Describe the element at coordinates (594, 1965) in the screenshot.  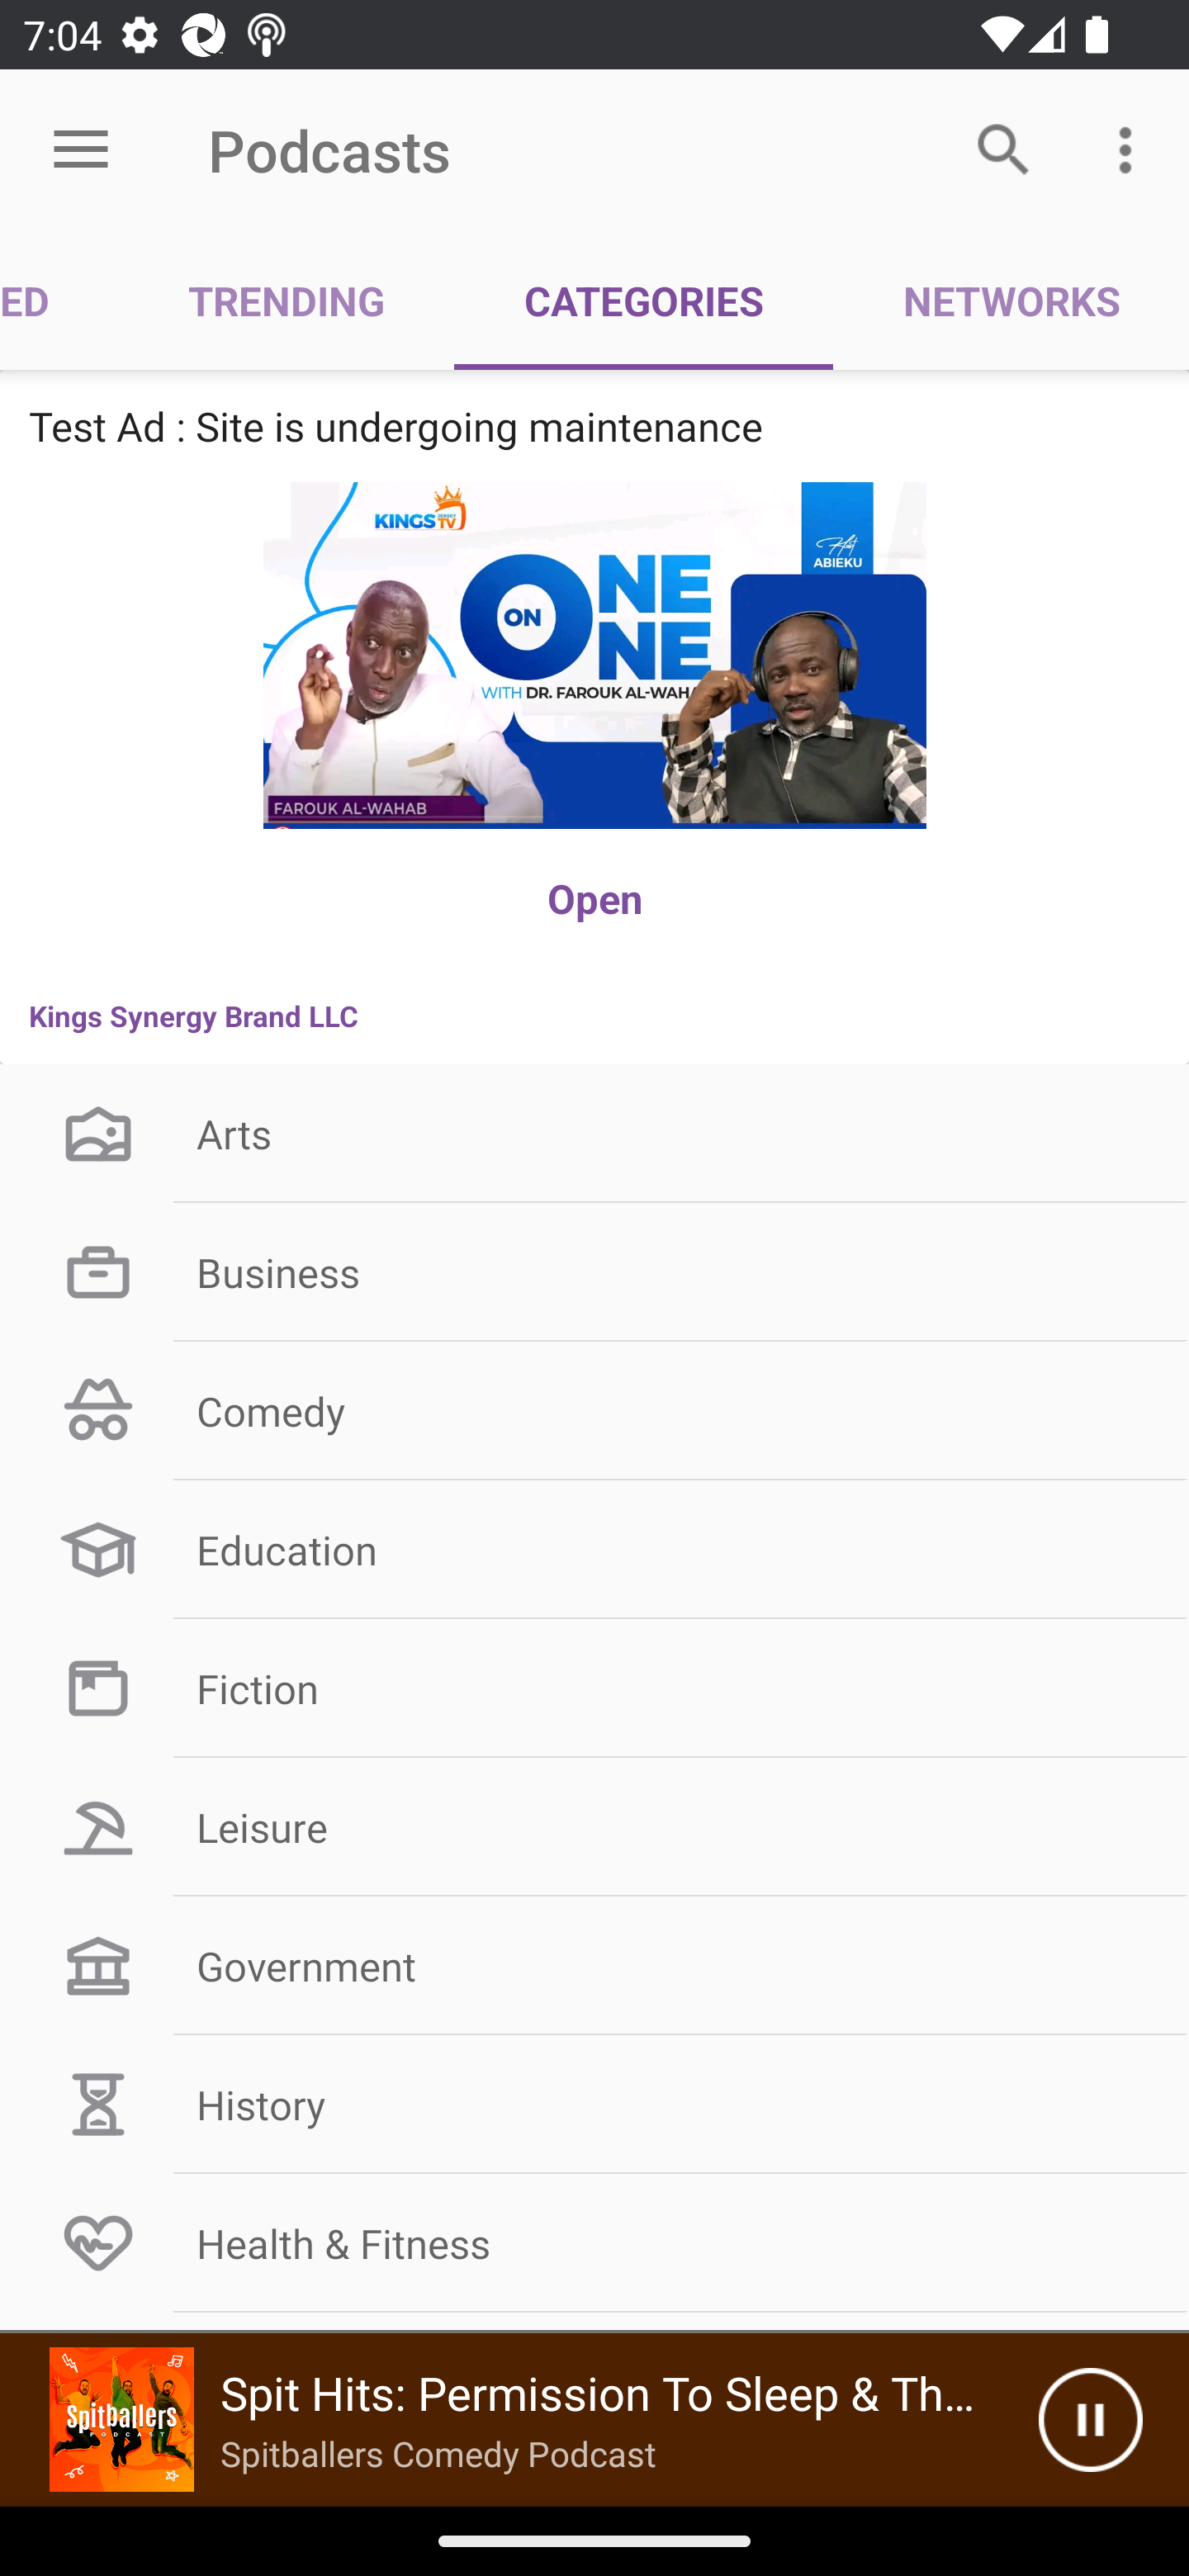
I see `Government` at that location.